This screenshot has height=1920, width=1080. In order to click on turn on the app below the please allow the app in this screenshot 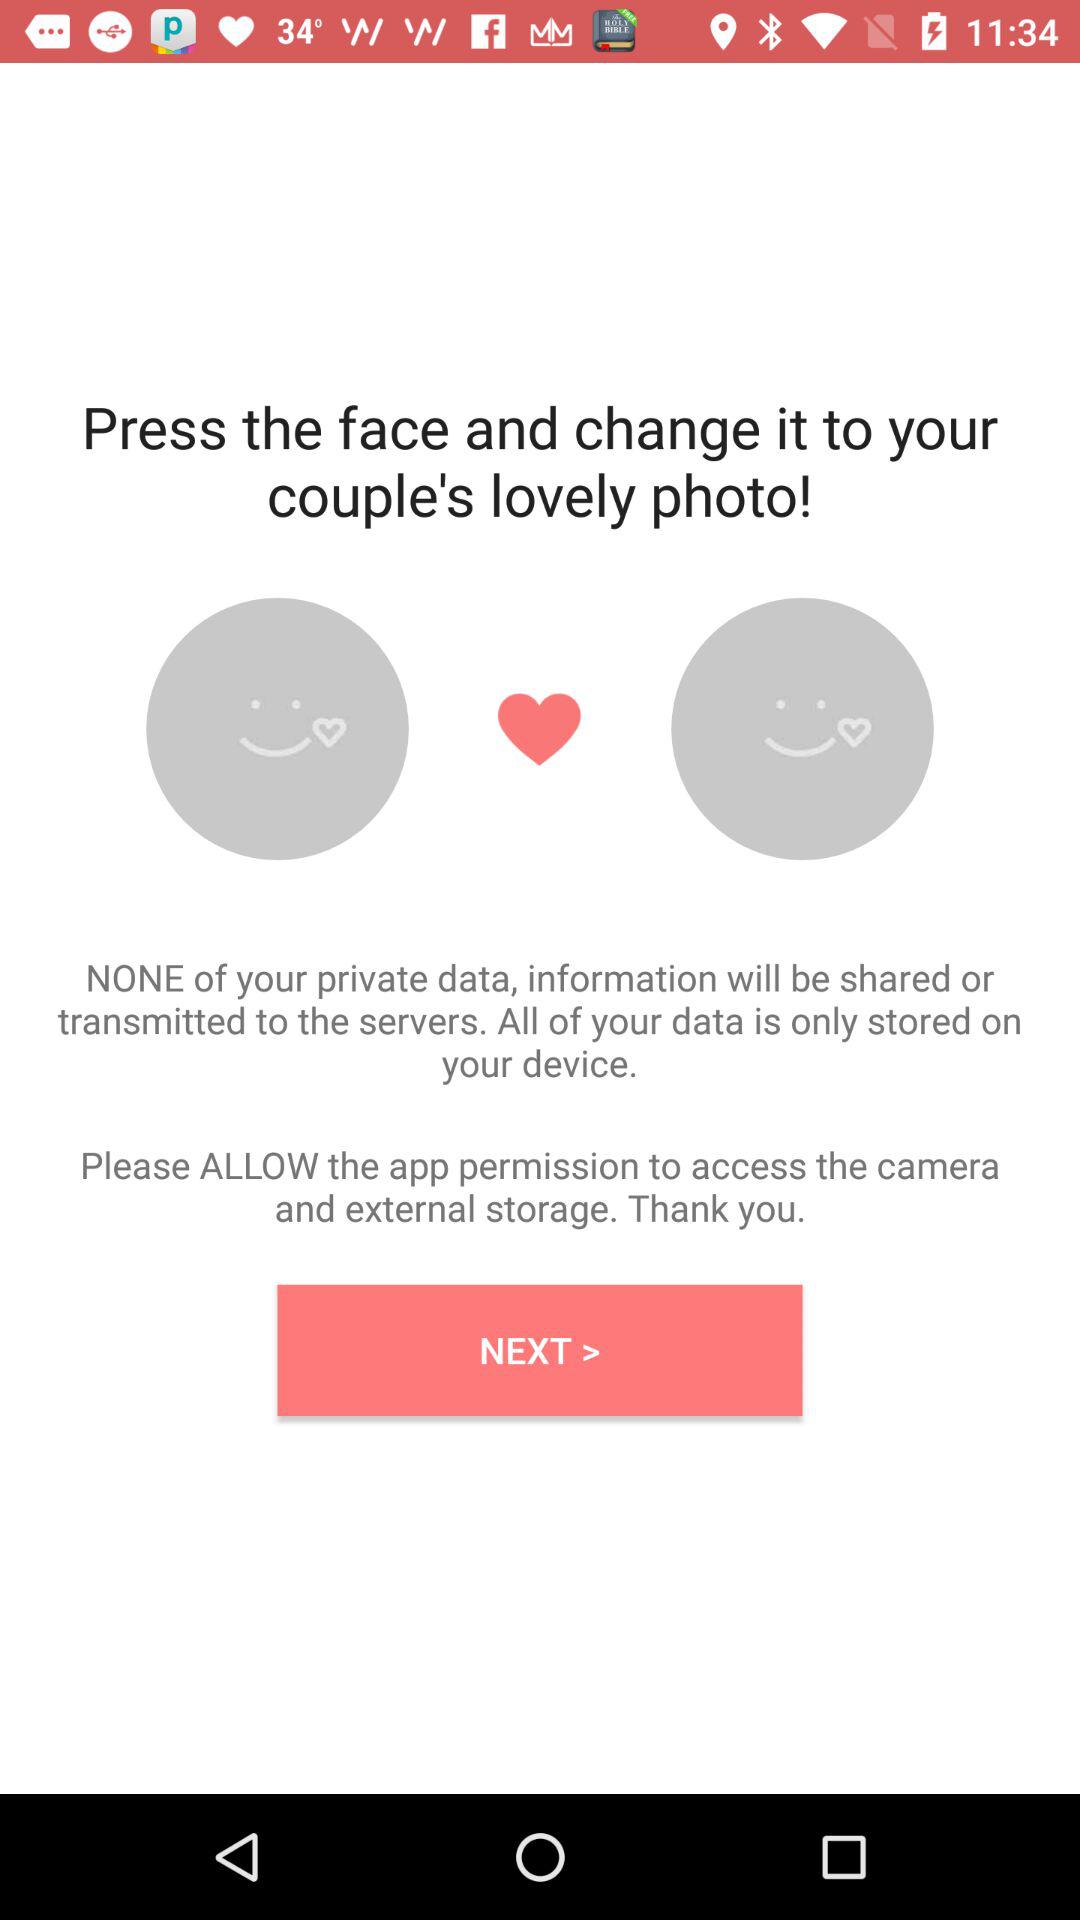, I will do `click(540, 1350)`.